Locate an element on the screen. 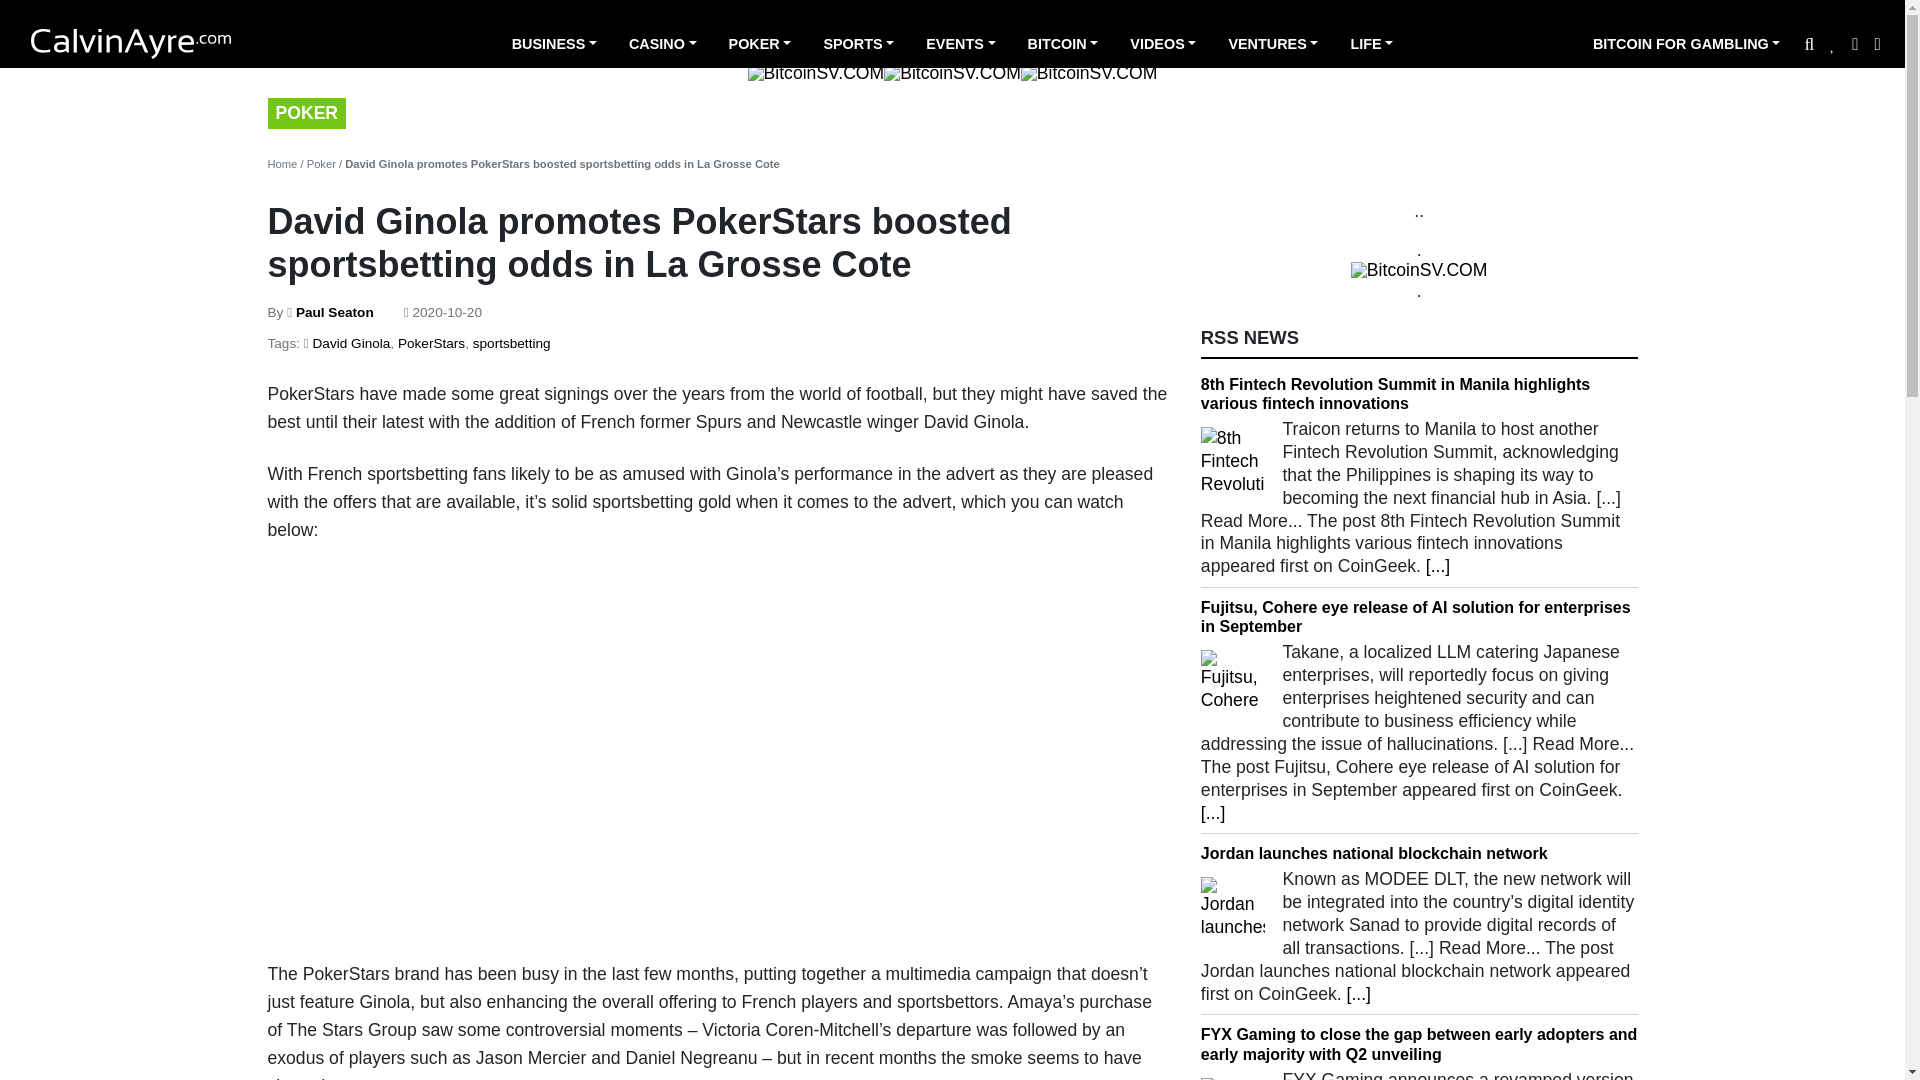 This screenshot has width=1920, height=1080. VIDEOS is located at coordinates (1162, 46).